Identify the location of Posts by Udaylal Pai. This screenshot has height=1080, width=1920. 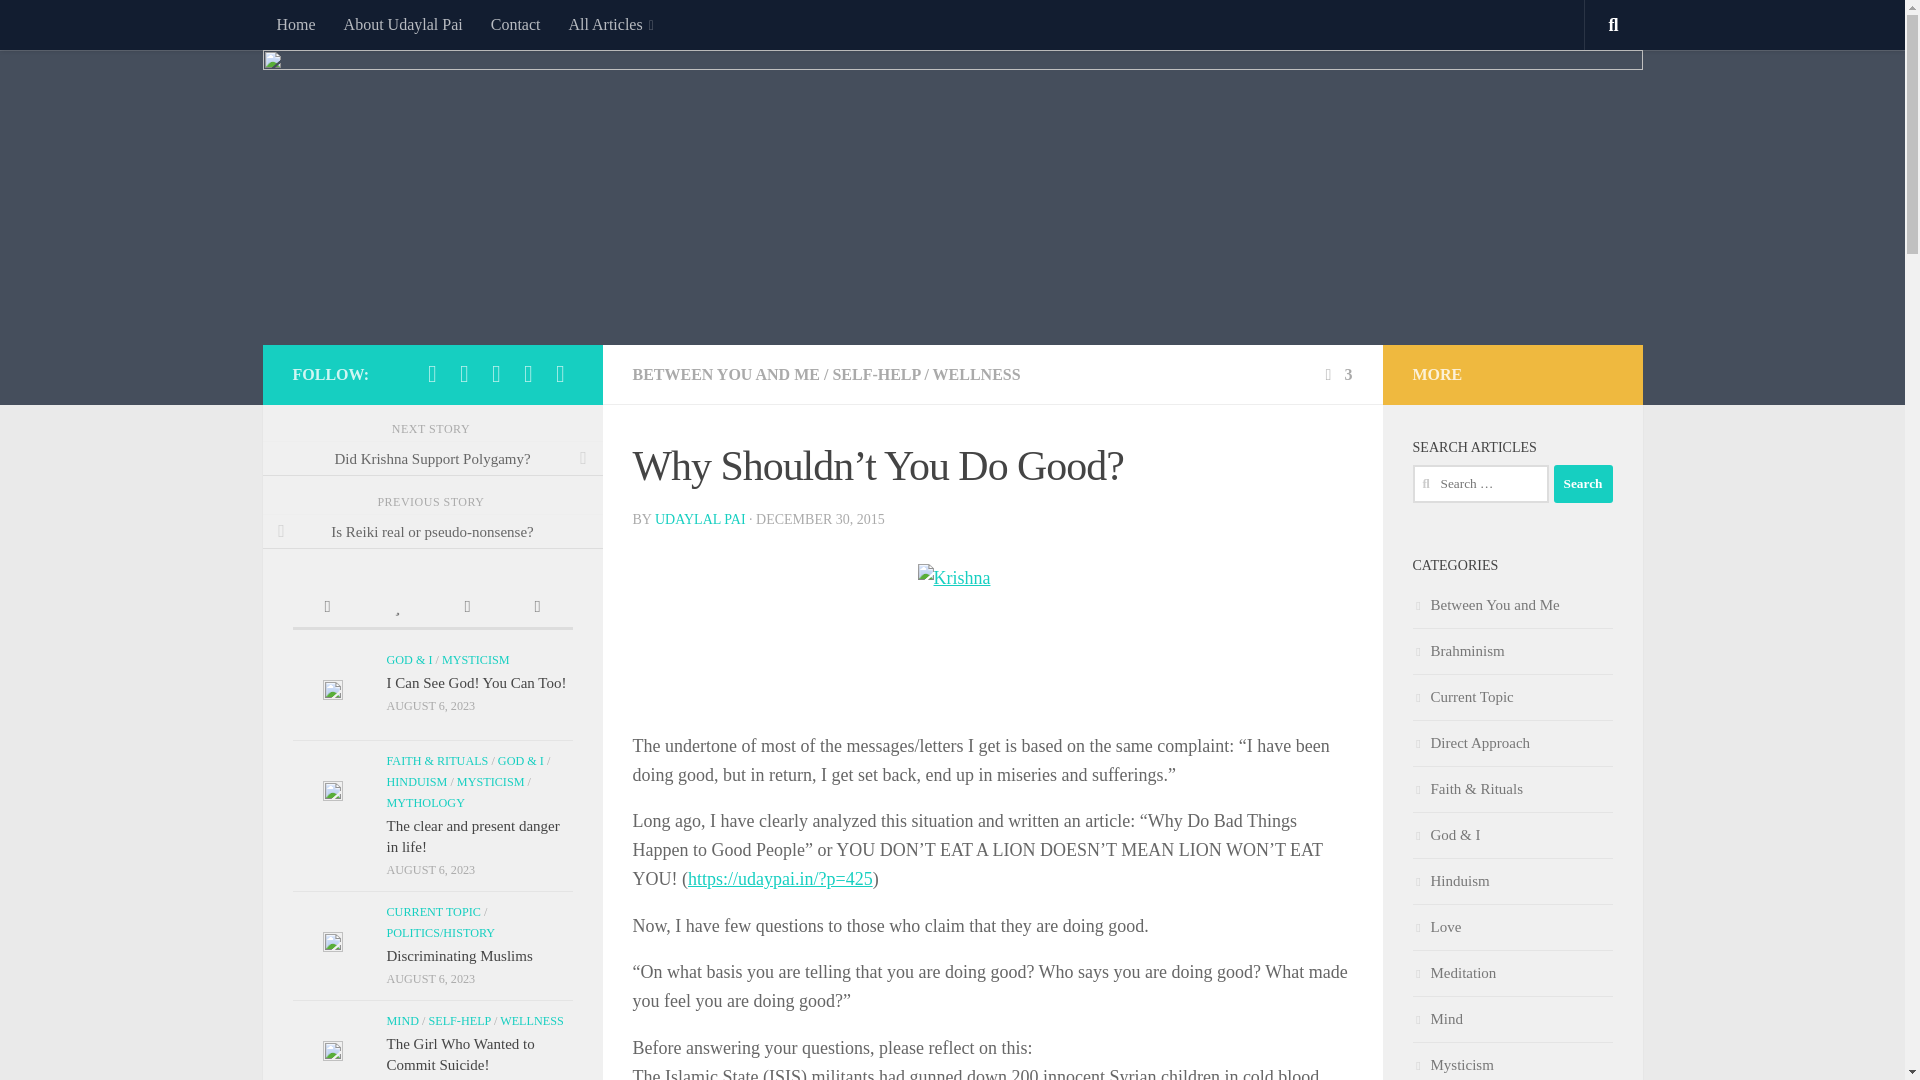
(700, 519).